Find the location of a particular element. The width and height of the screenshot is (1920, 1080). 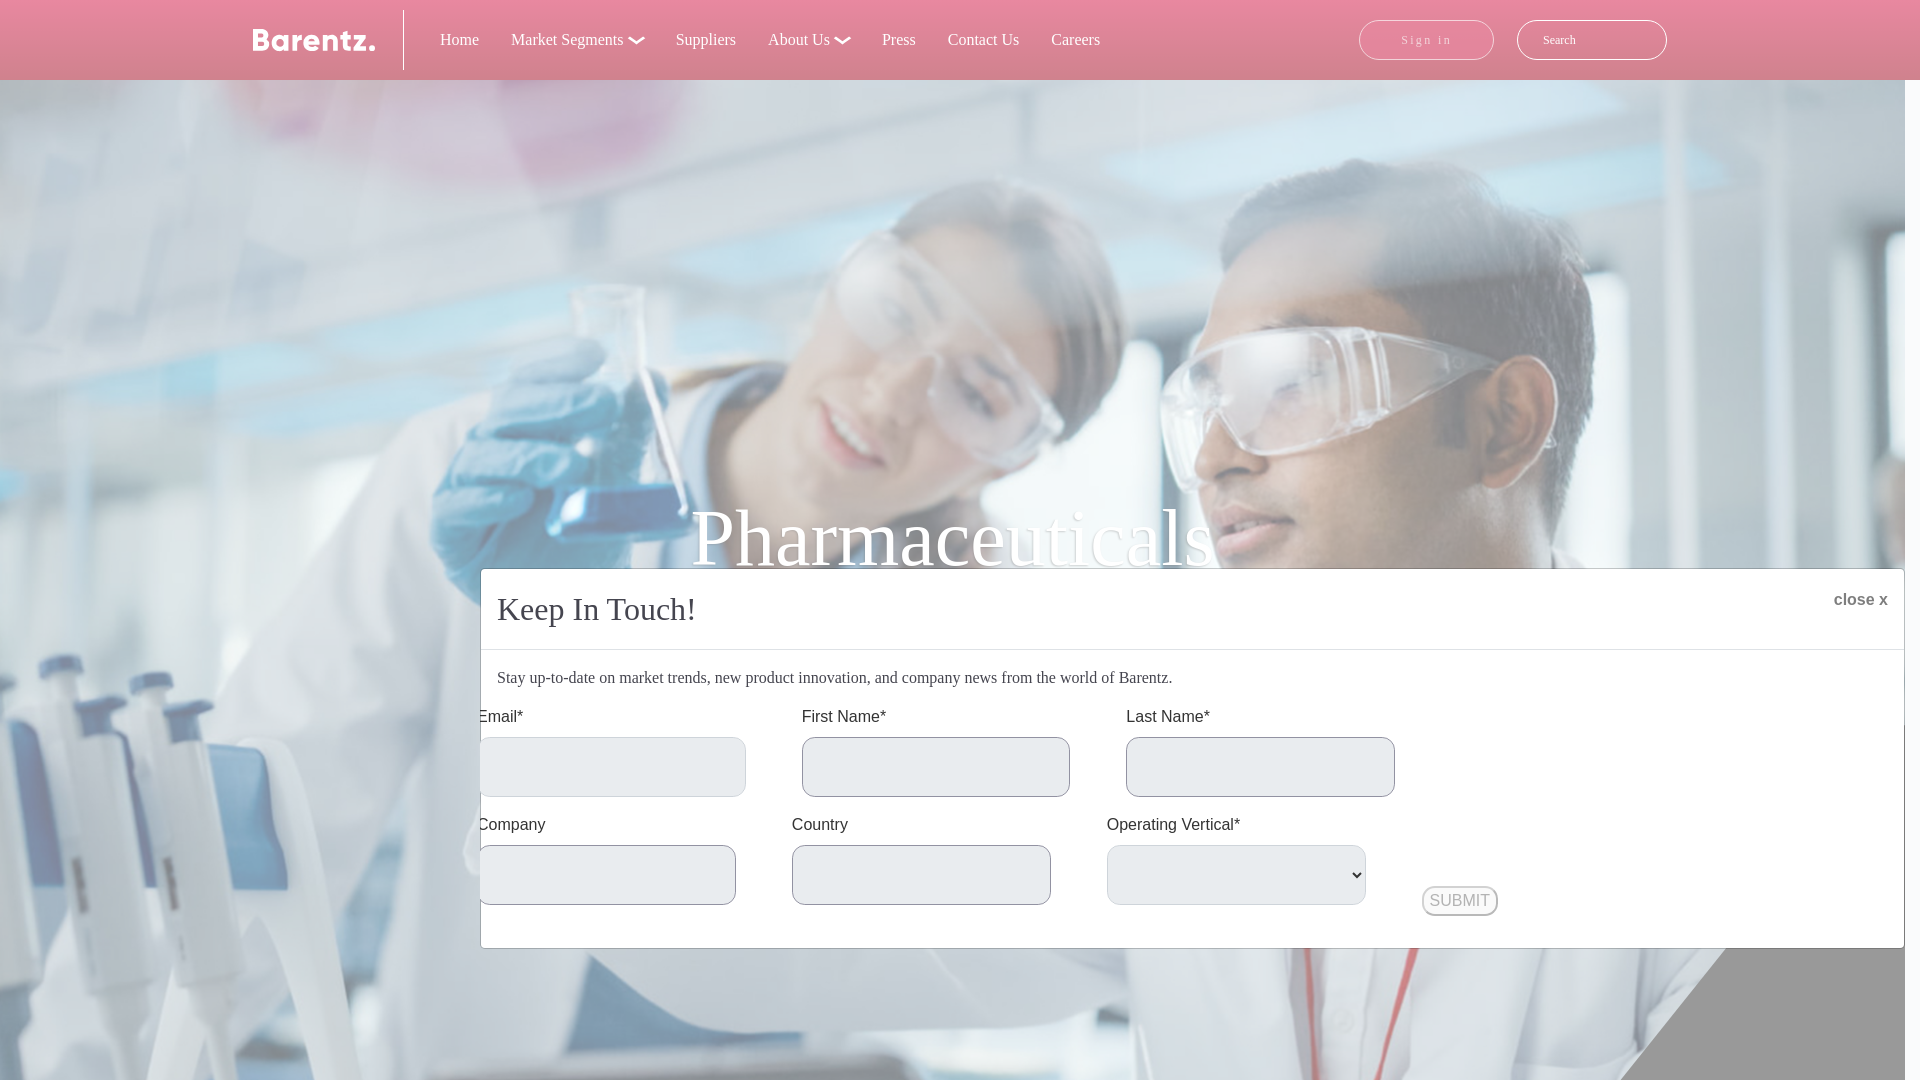

close x is located at coordinates (1861, 597).